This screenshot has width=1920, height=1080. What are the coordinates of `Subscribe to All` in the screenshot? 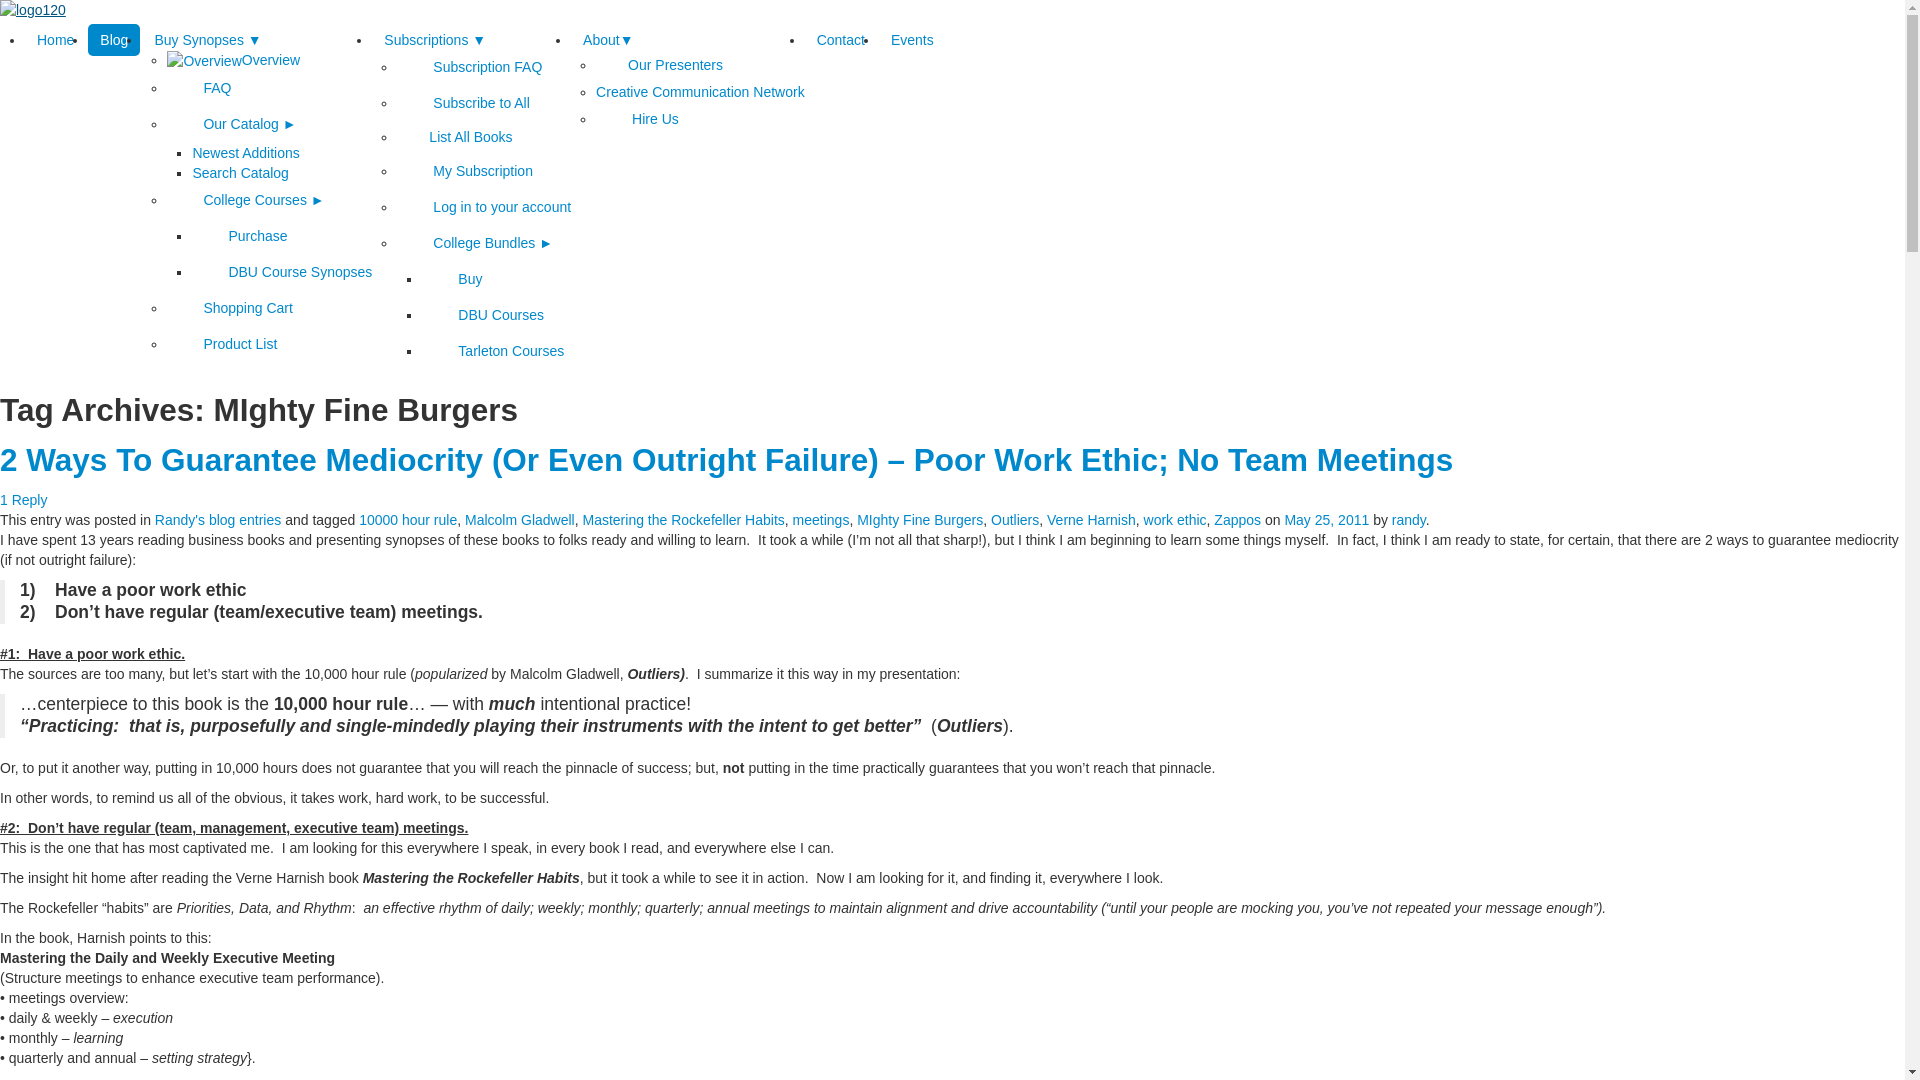 It's located at (464, 103).